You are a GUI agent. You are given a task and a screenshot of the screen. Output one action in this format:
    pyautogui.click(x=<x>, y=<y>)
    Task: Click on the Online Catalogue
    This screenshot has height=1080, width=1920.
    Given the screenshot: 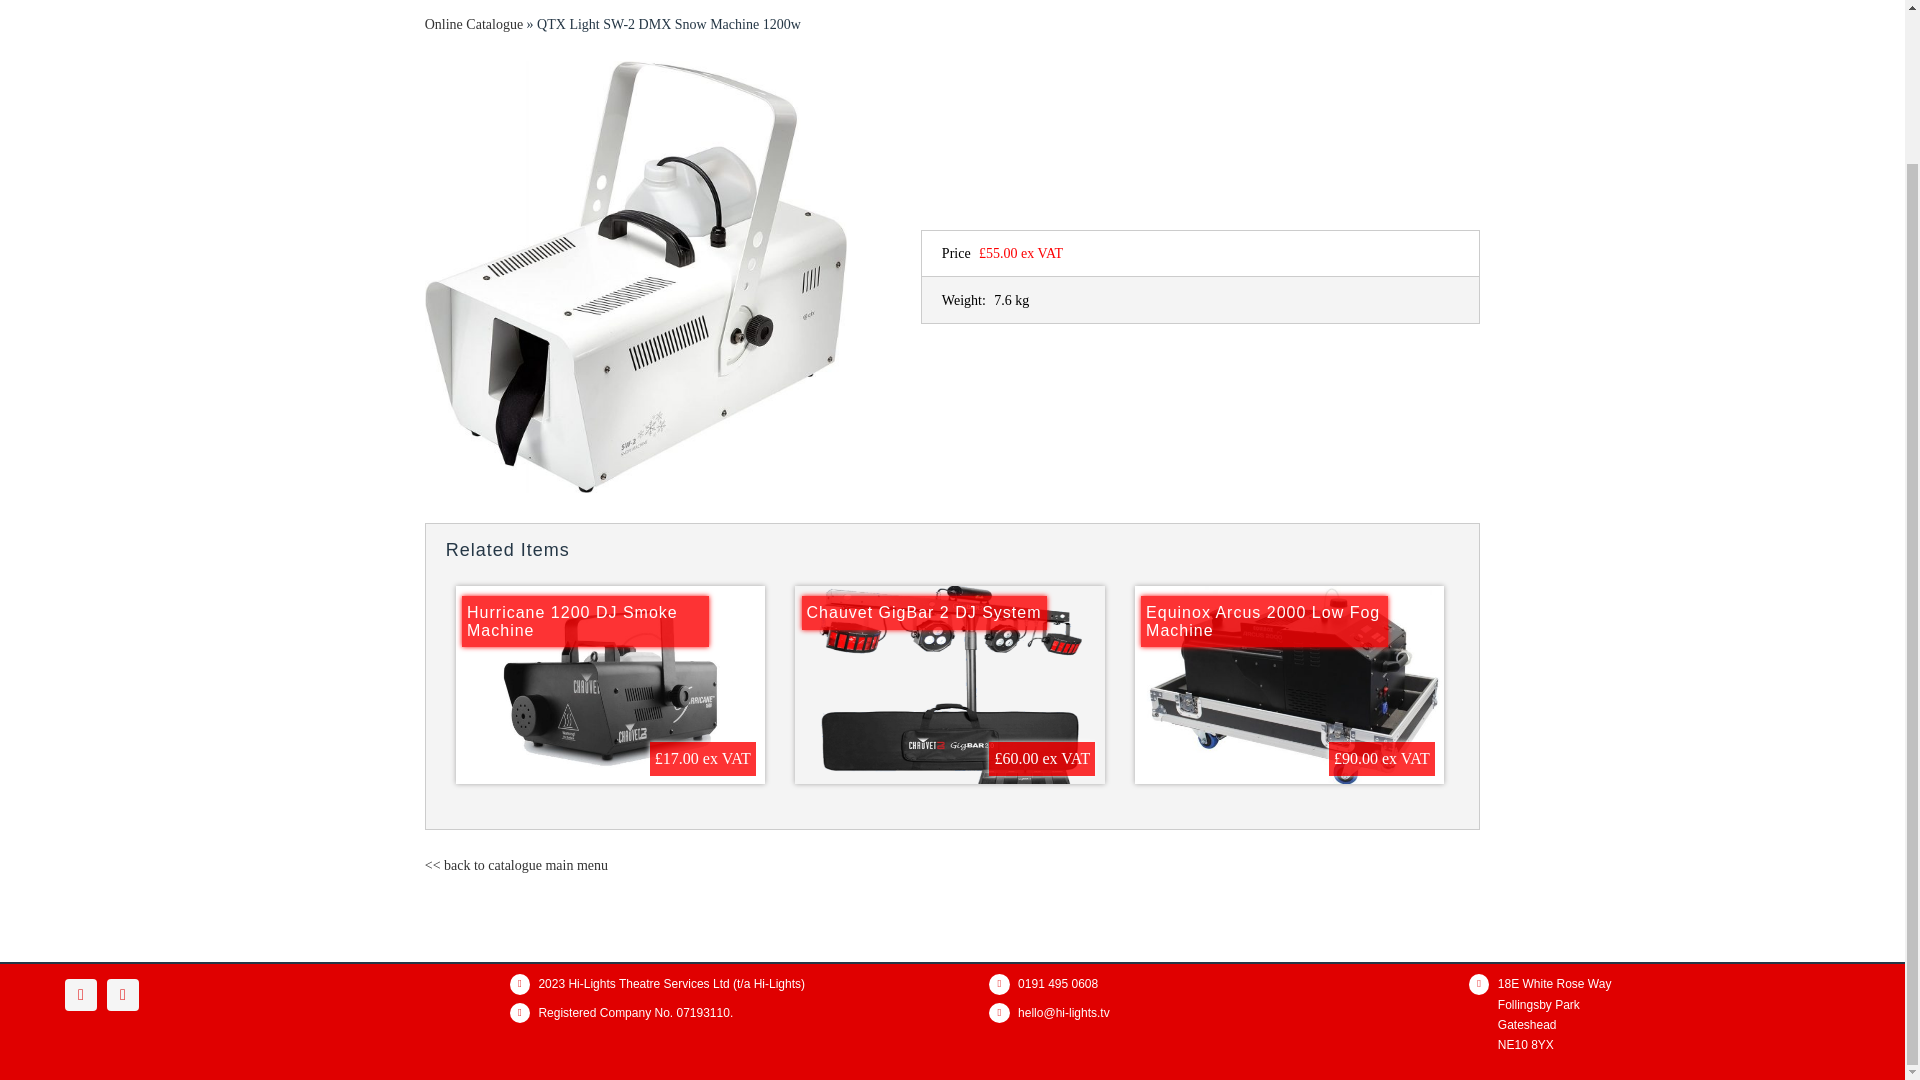 What is the action you would take?
    pyautogui.click(x=473, y=24)
    